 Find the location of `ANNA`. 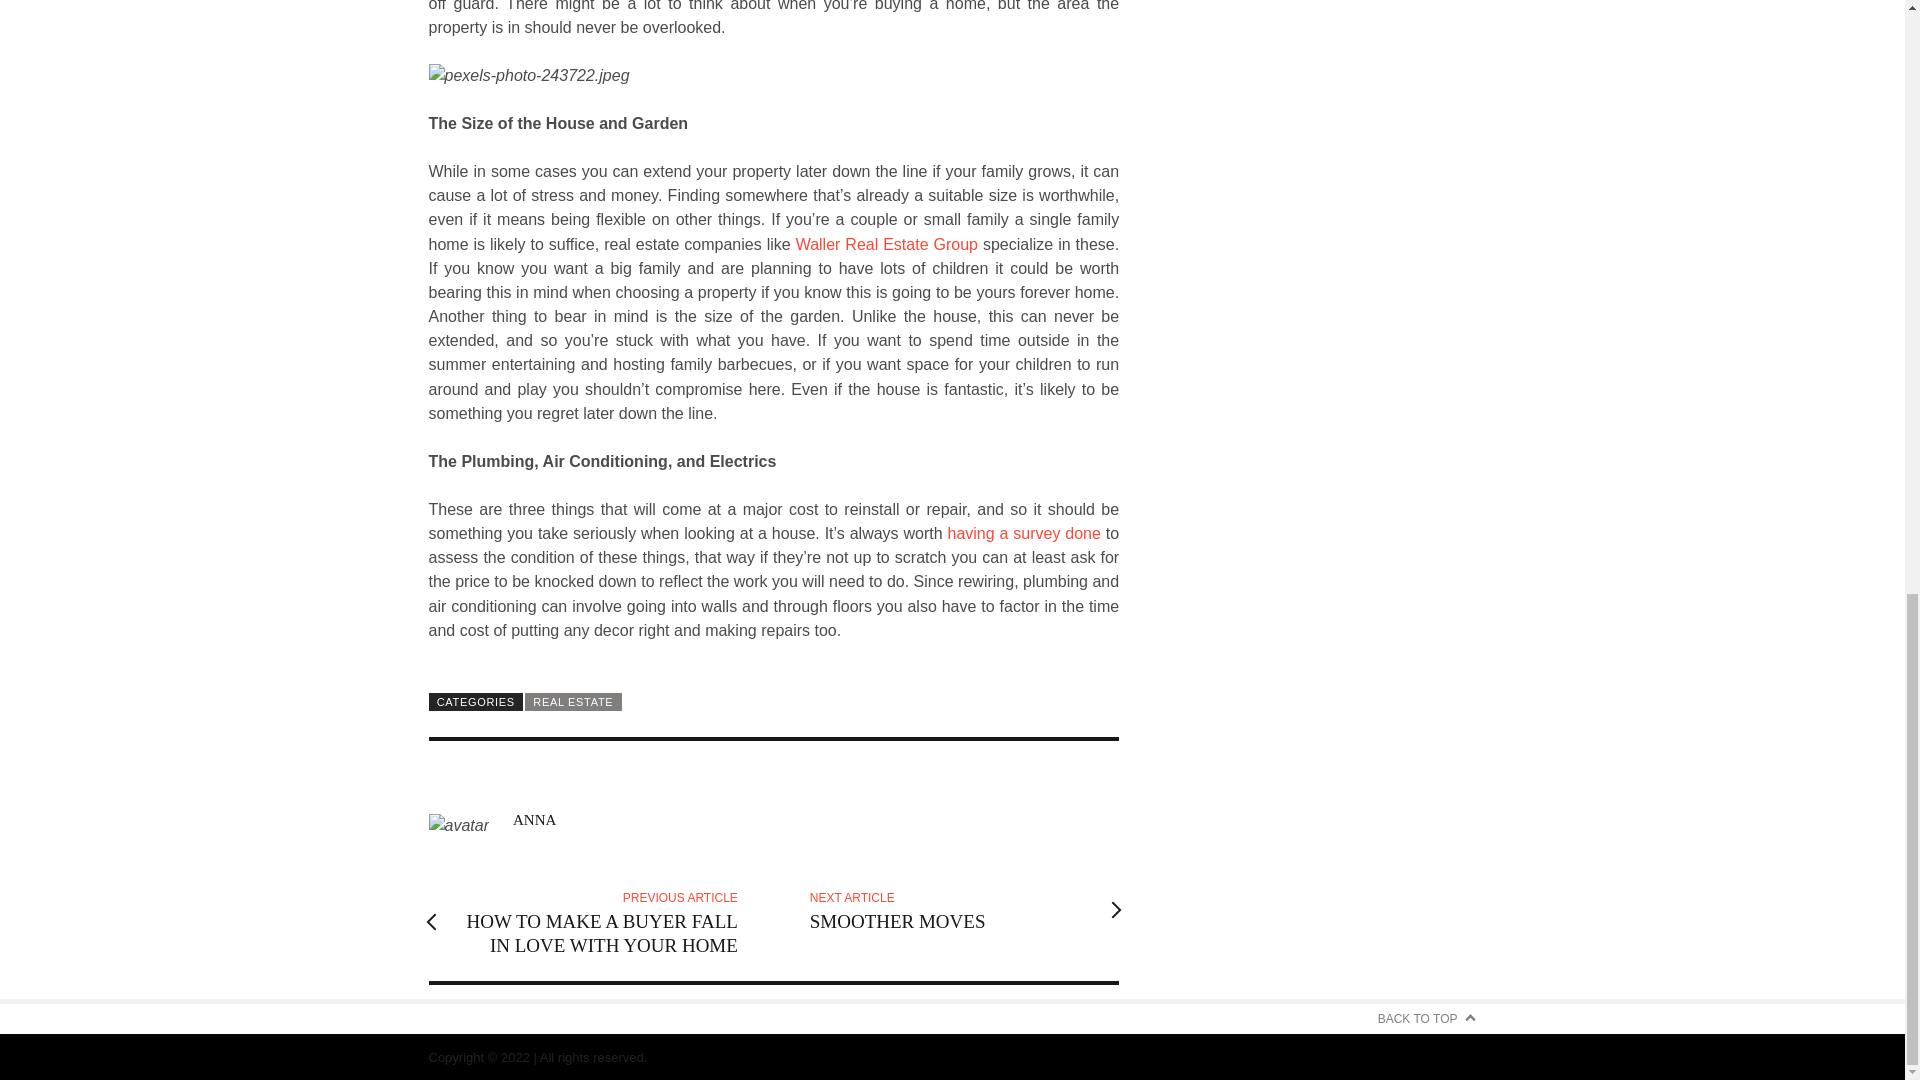

ANNA is located at coordinates (534, 820).